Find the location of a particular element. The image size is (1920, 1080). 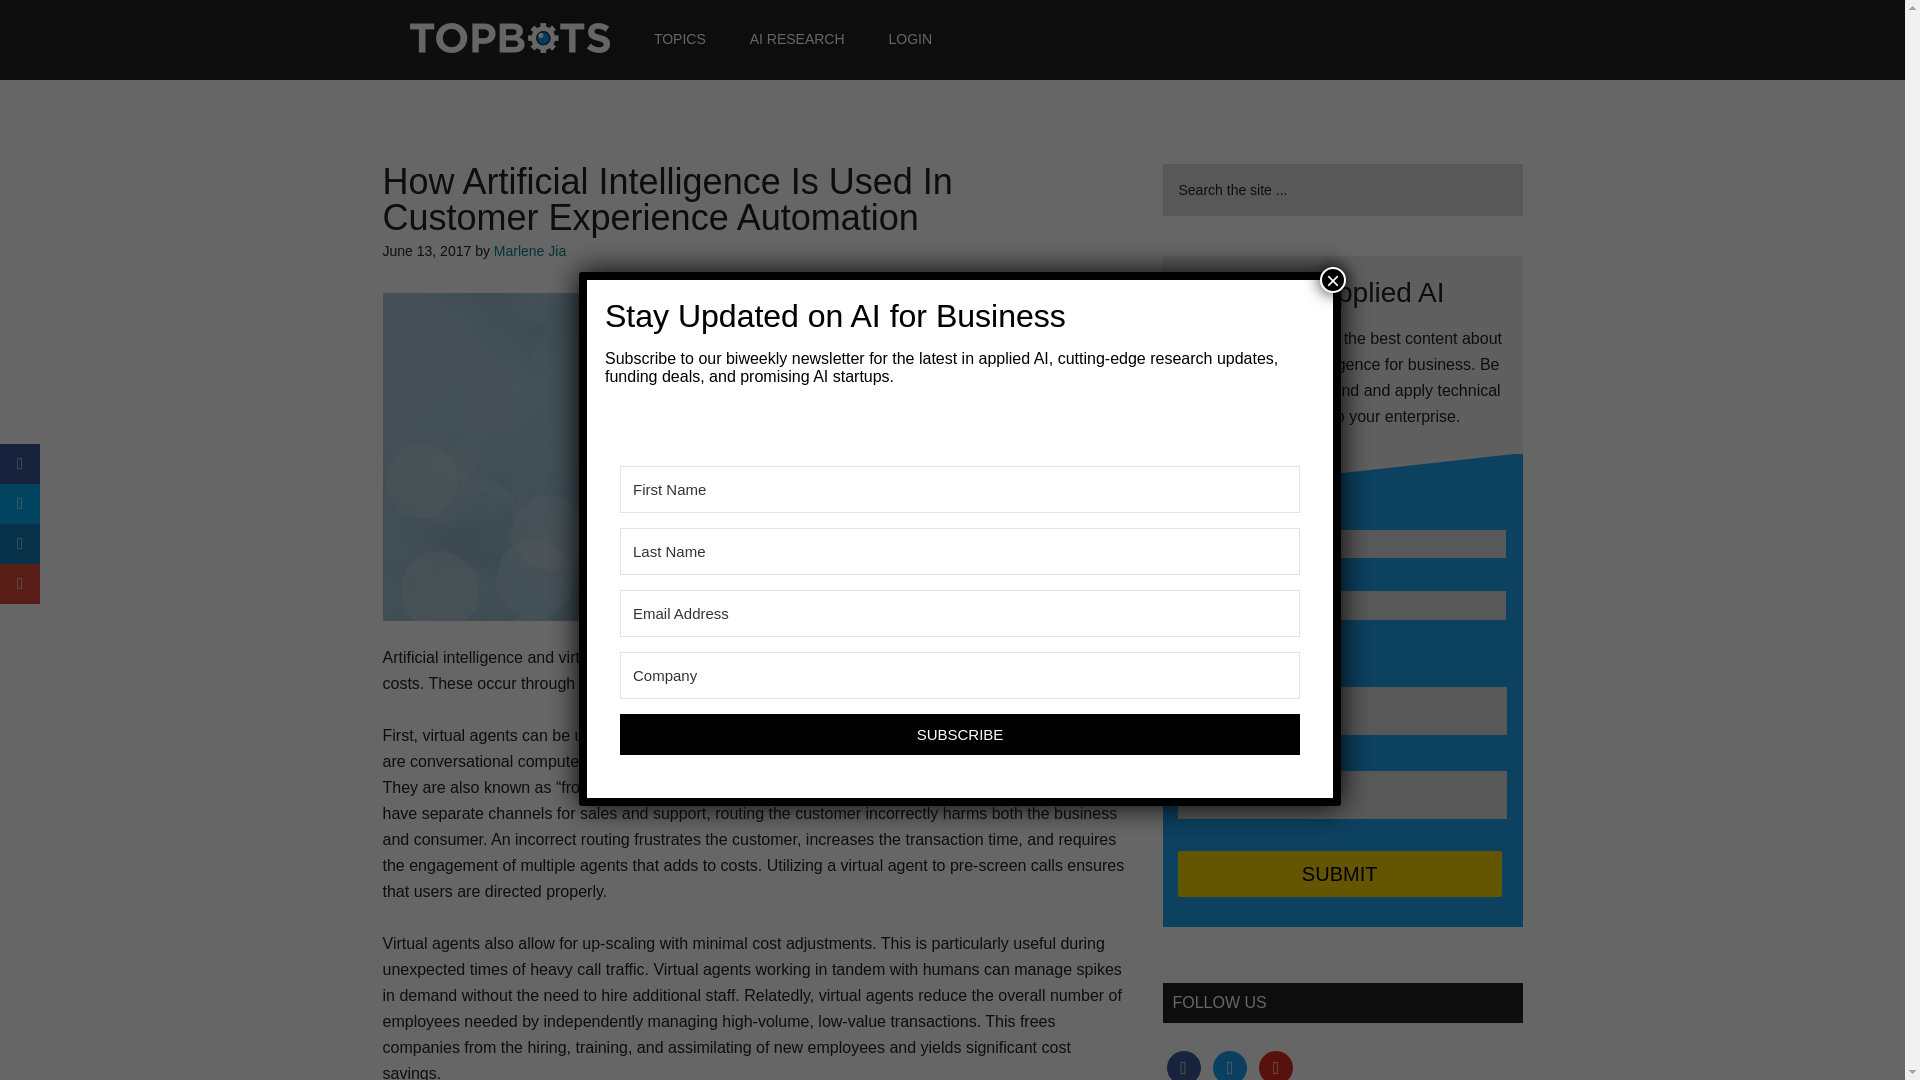

TOPICS is located at coordinates (679, 38).